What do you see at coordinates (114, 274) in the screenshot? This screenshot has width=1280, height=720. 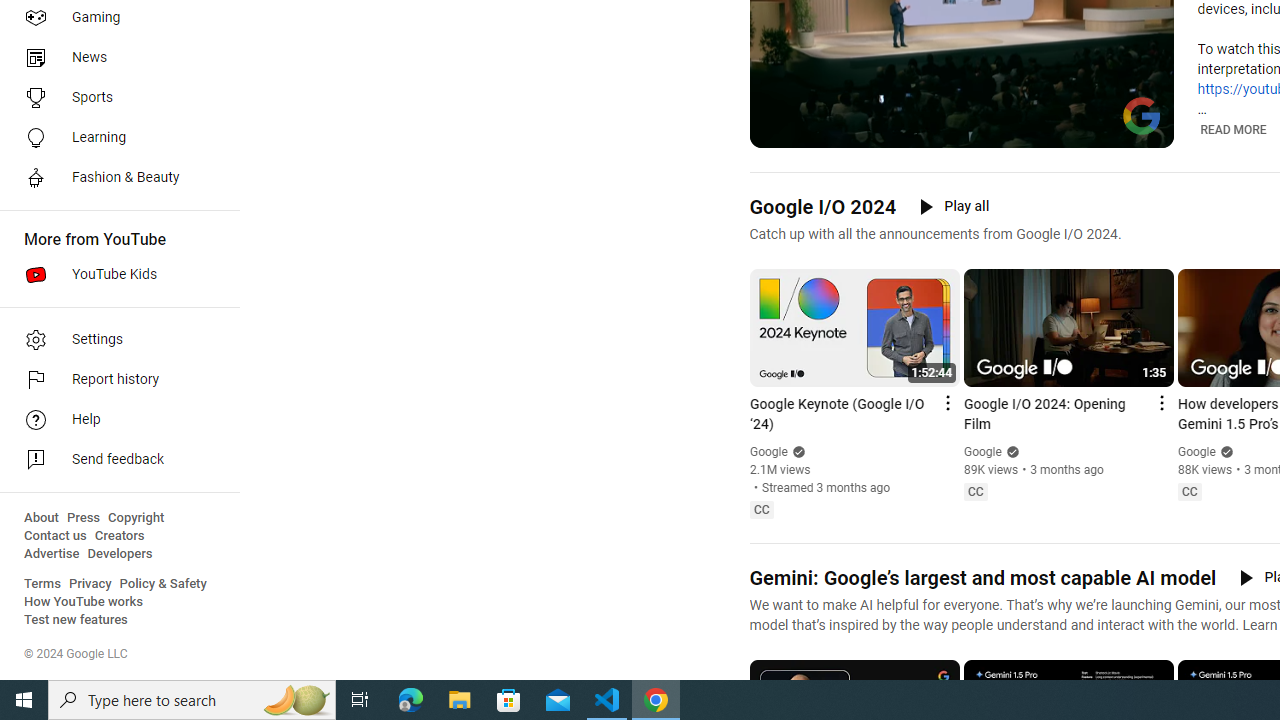 I see `YouTube Kids` at bounding box center [114, 274].